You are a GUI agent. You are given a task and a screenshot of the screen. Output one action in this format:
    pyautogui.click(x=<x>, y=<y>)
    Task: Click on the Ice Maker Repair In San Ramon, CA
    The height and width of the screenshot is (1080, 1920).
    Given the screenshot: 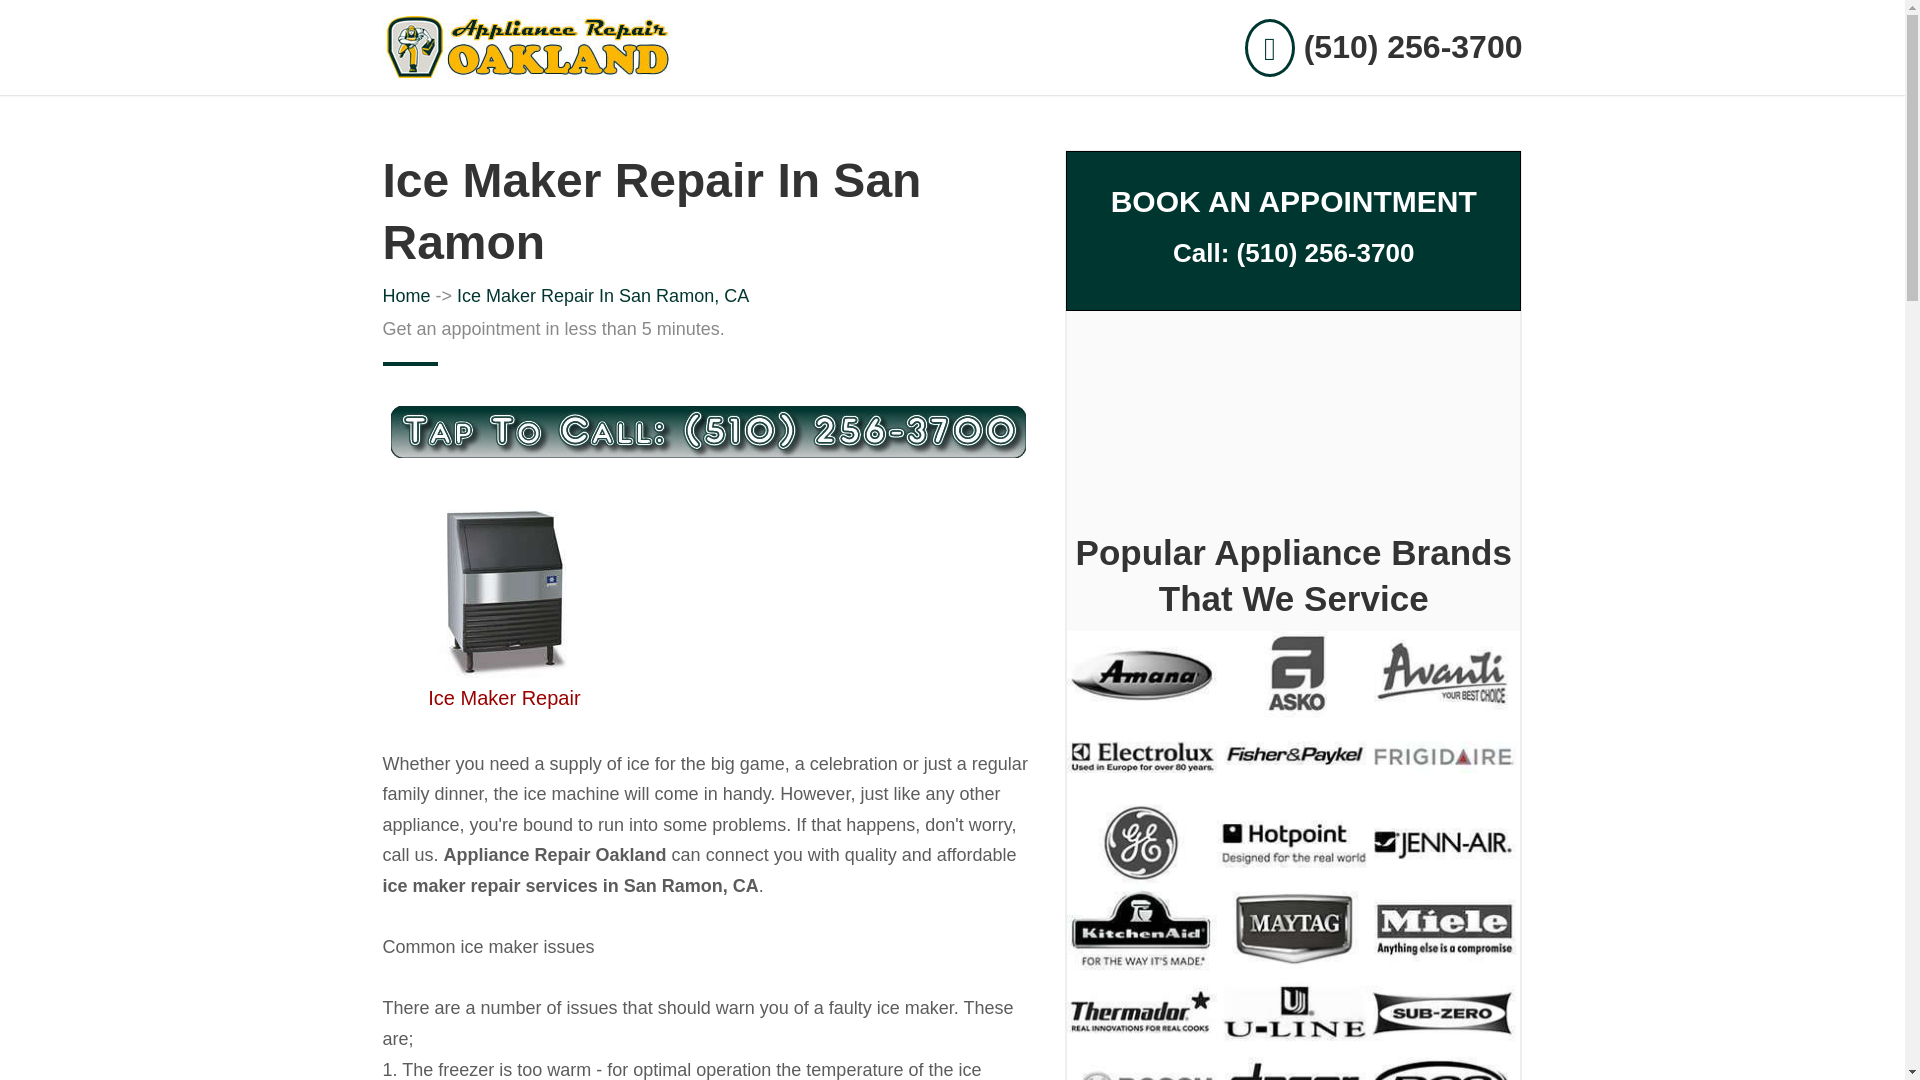 What is the action you would take?
    pyautogui.click(x=602, y=296)
    